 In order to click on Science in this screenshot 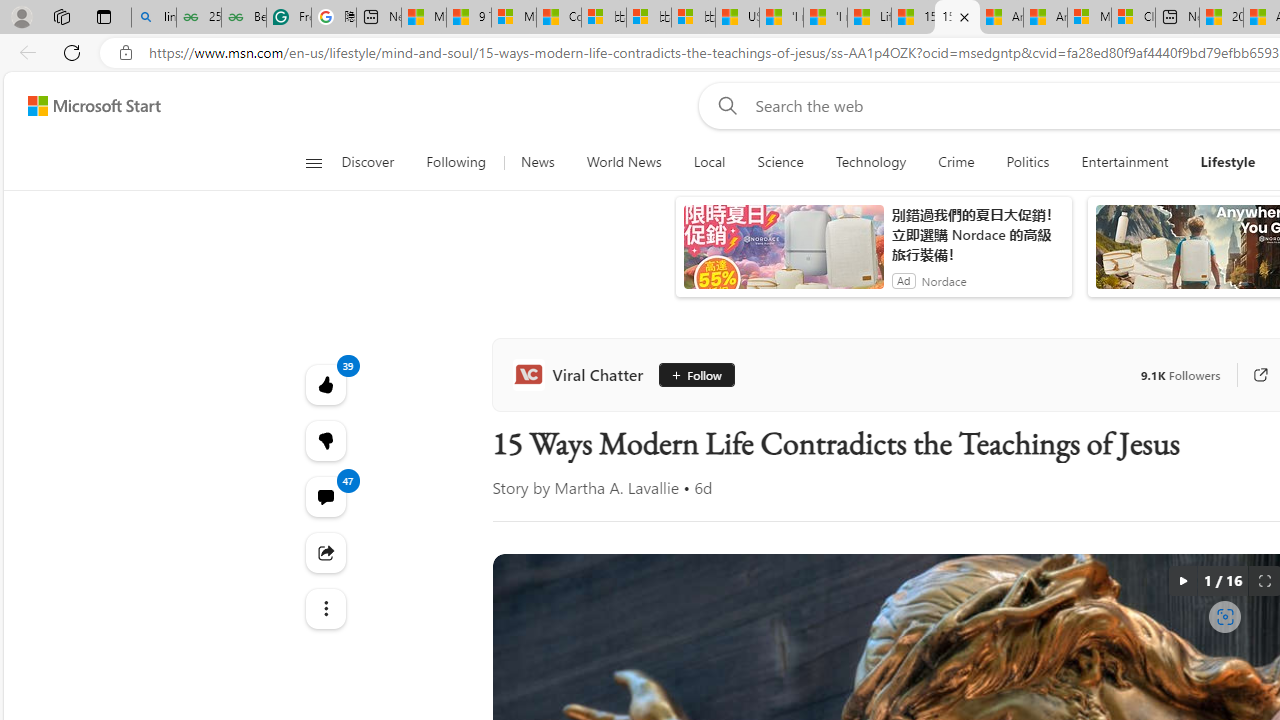, I will do `click(780, 162)`.